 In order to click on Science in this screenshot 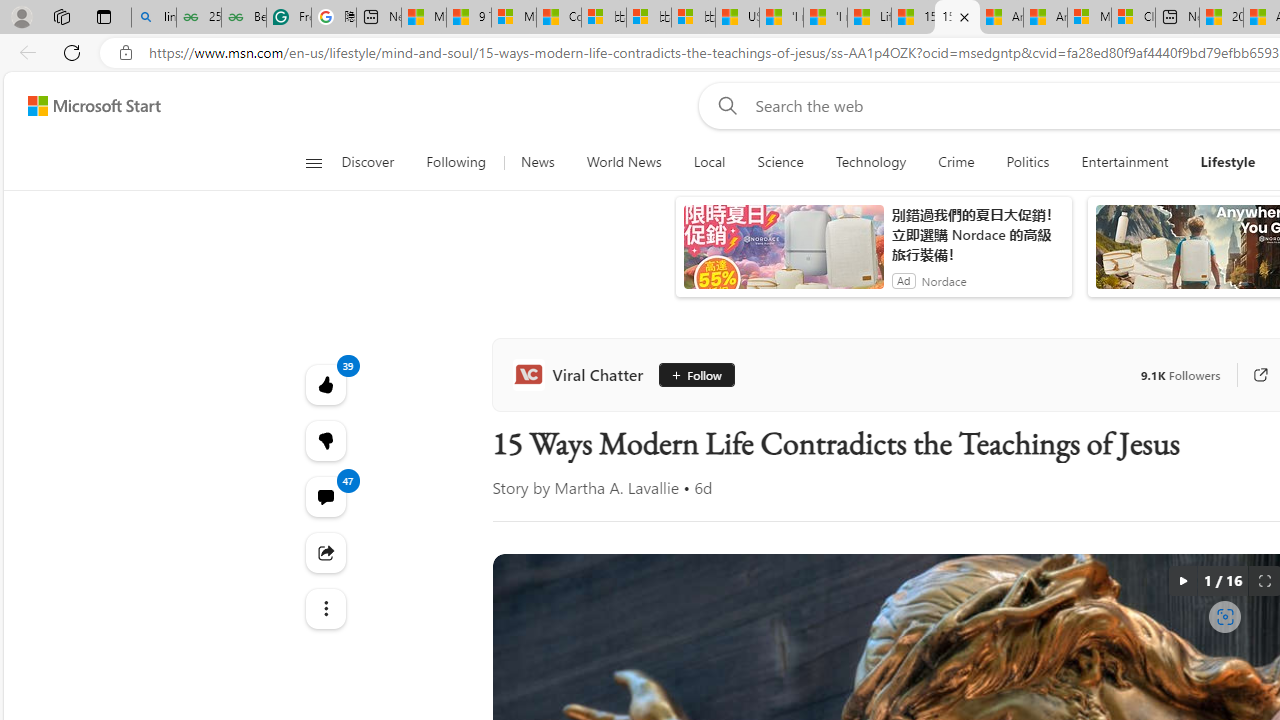, I will do `click(780, 162)`.